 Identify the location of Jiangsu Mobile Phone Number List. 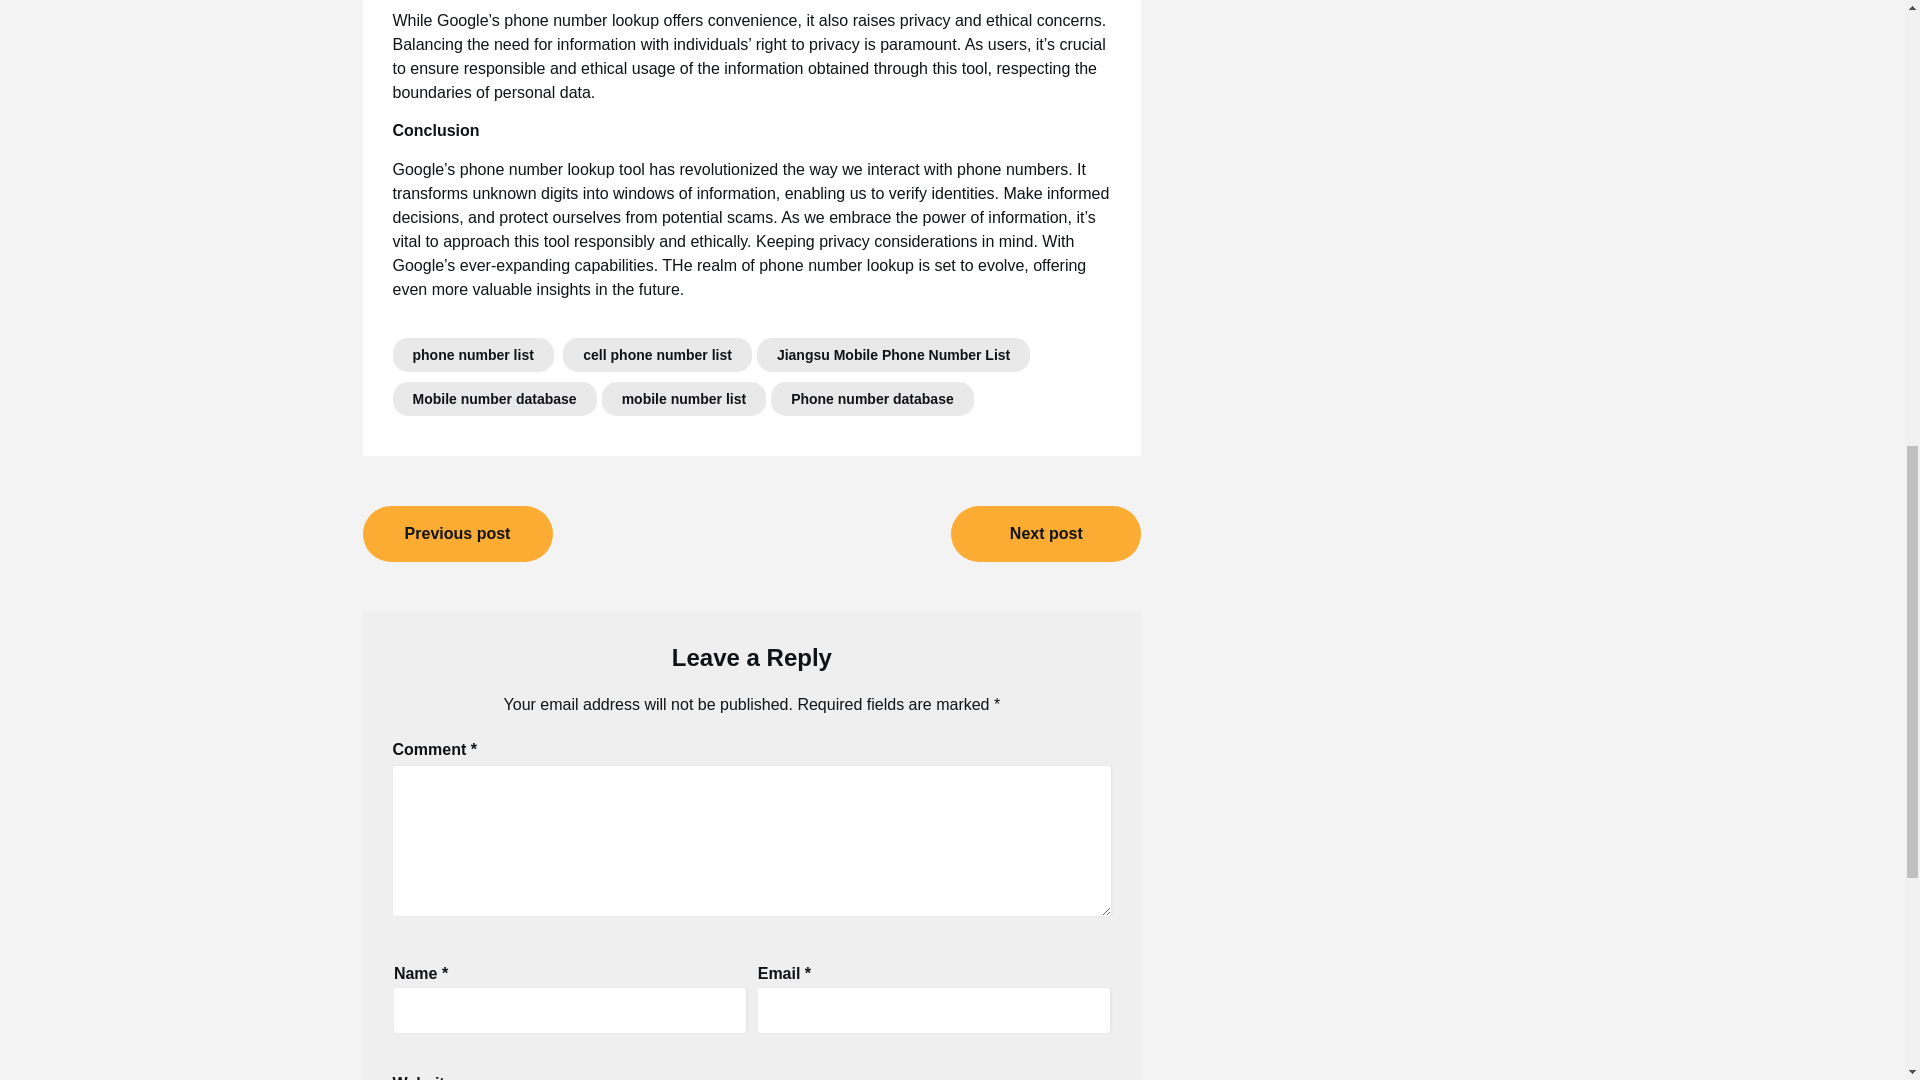
(892, 354).